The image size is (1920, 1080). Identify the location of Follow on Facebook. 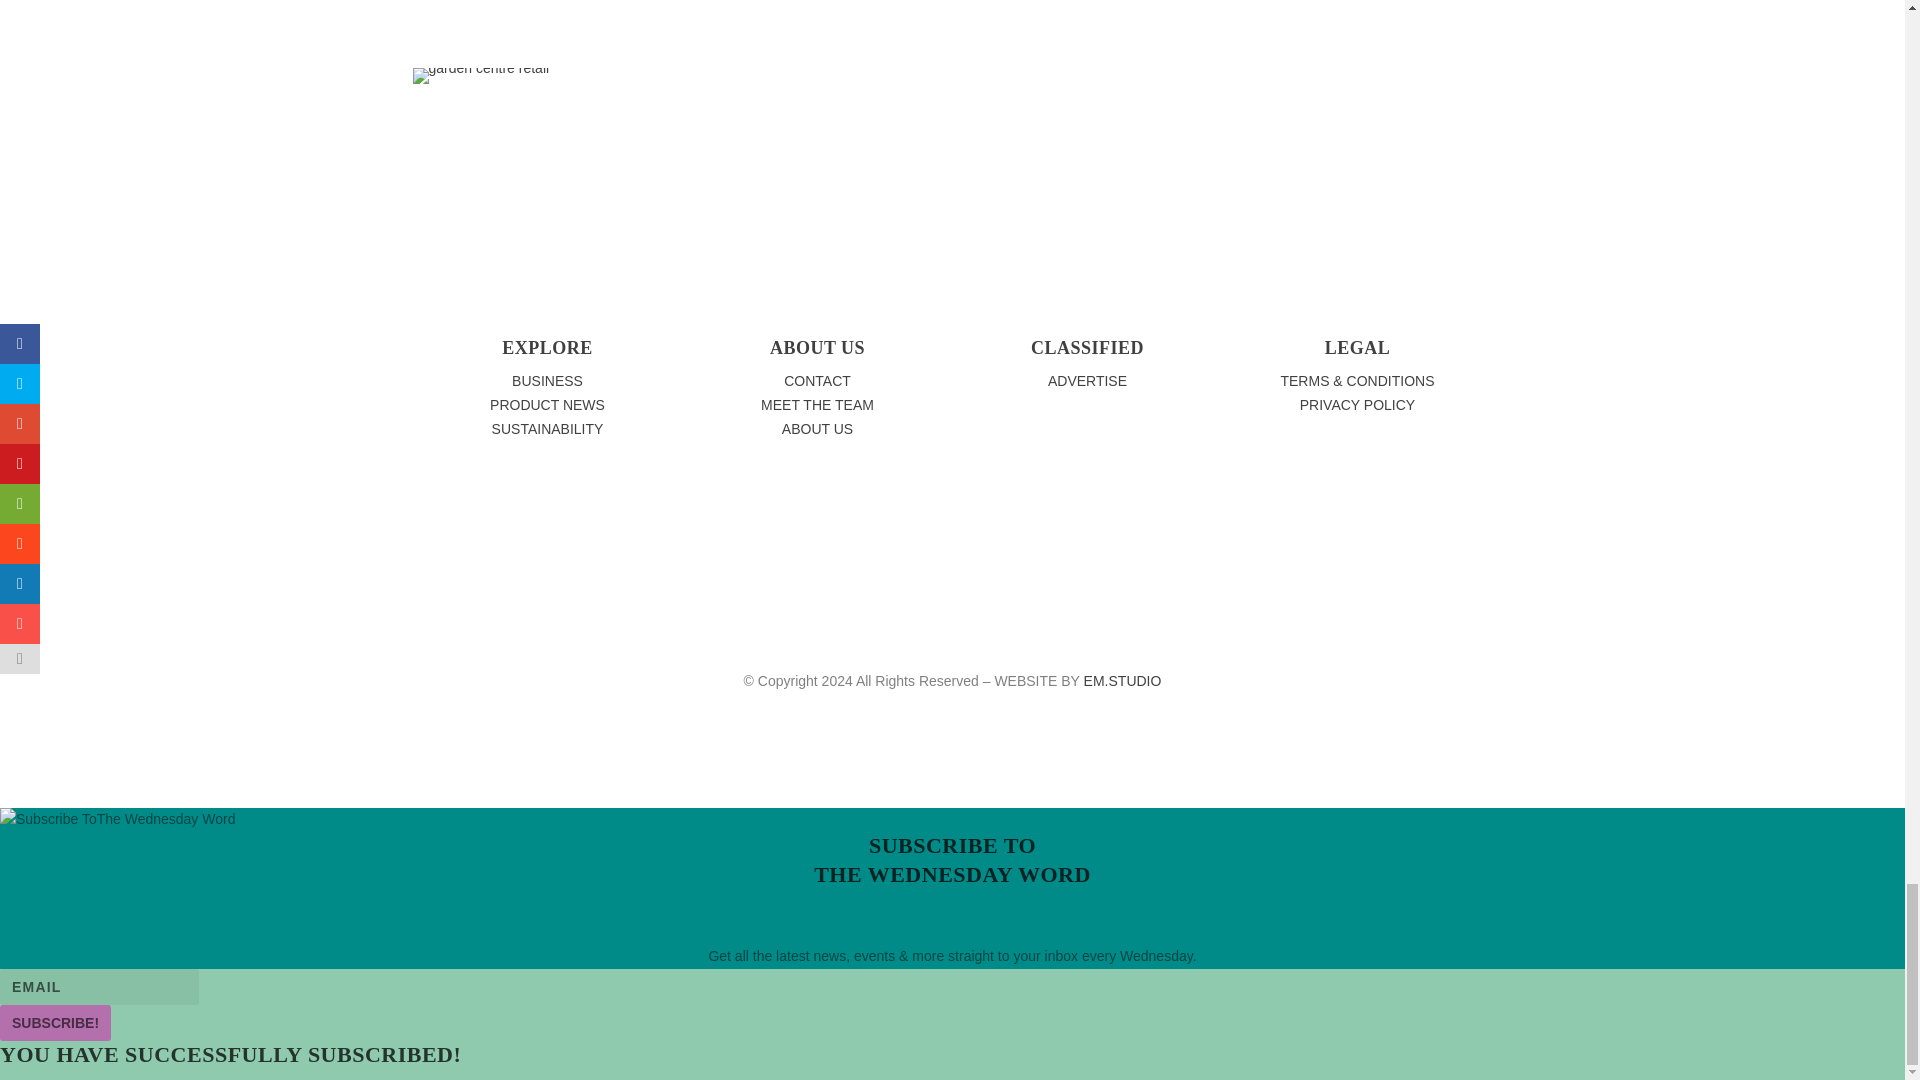
(997, 84).